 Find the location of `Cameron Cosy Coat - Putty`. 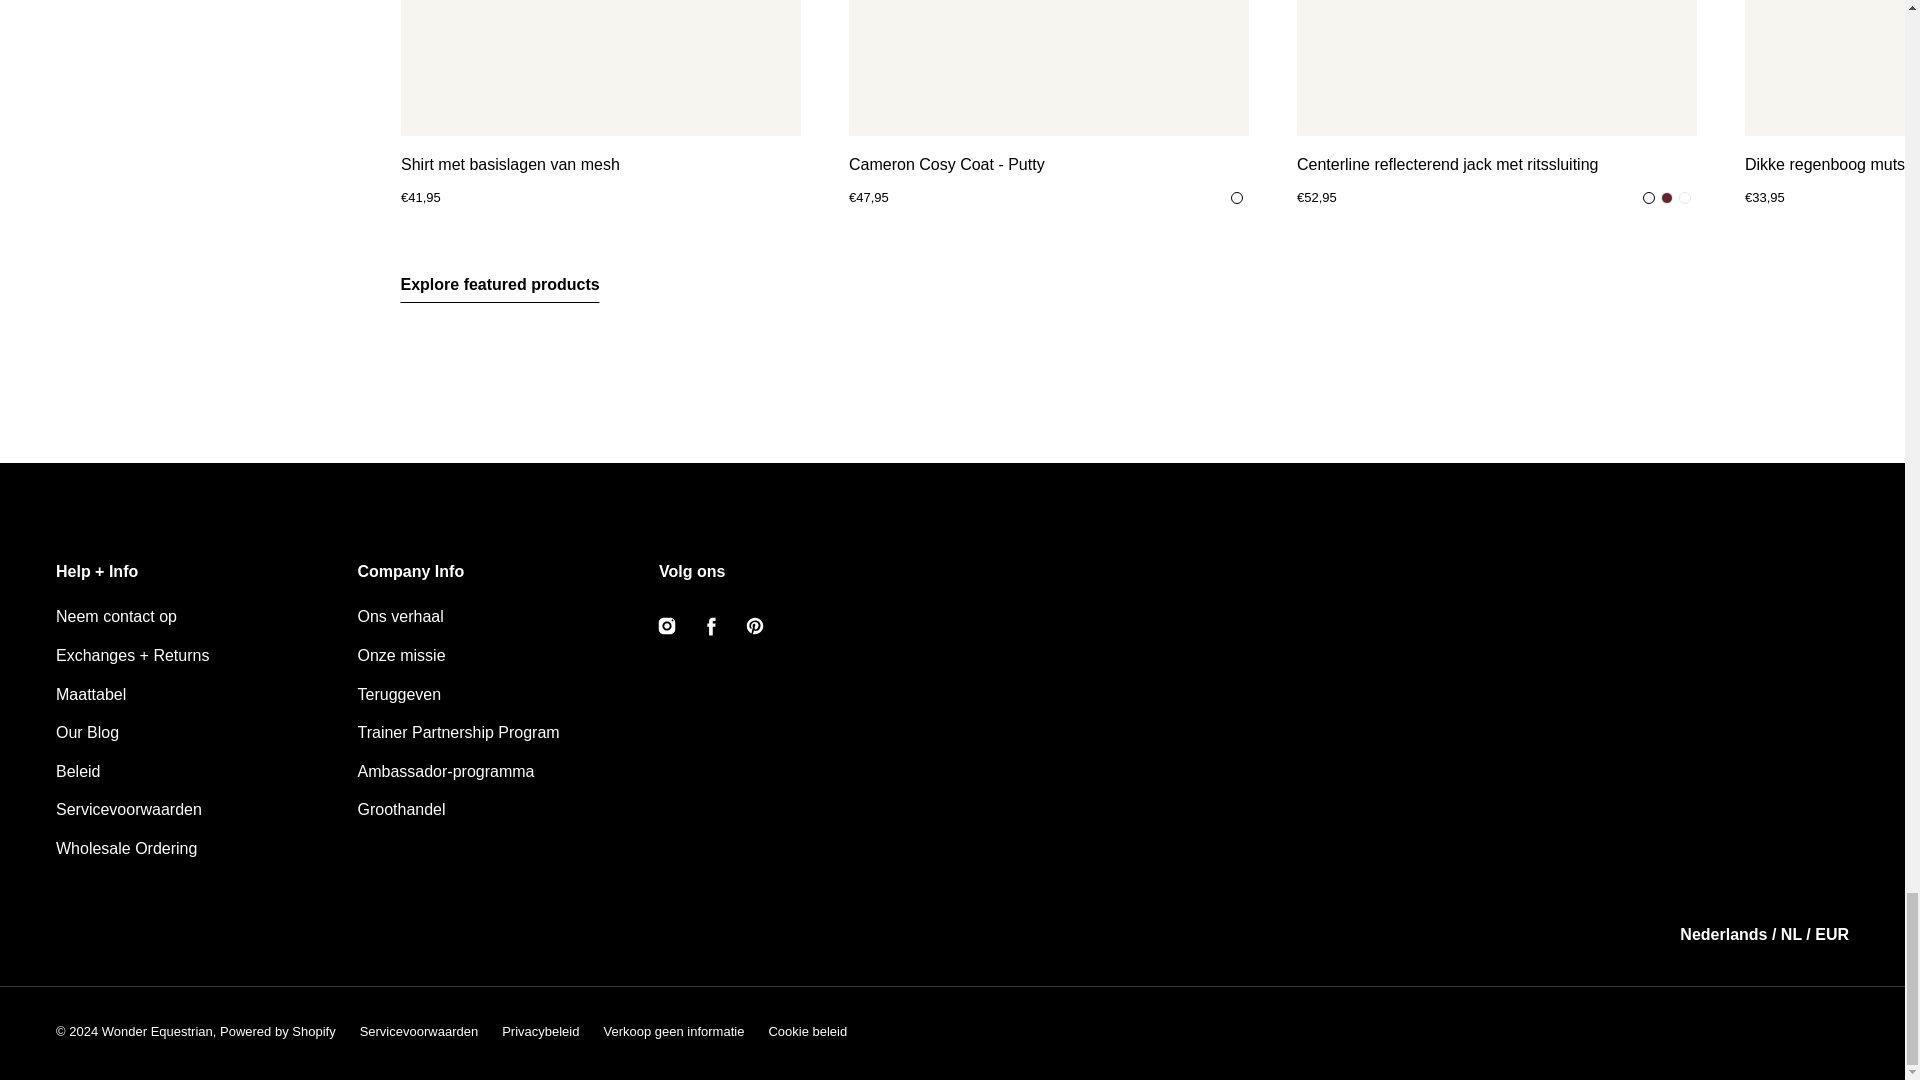

Cameron Cosy Coat - Putty is located at coordinates (1048, 165).